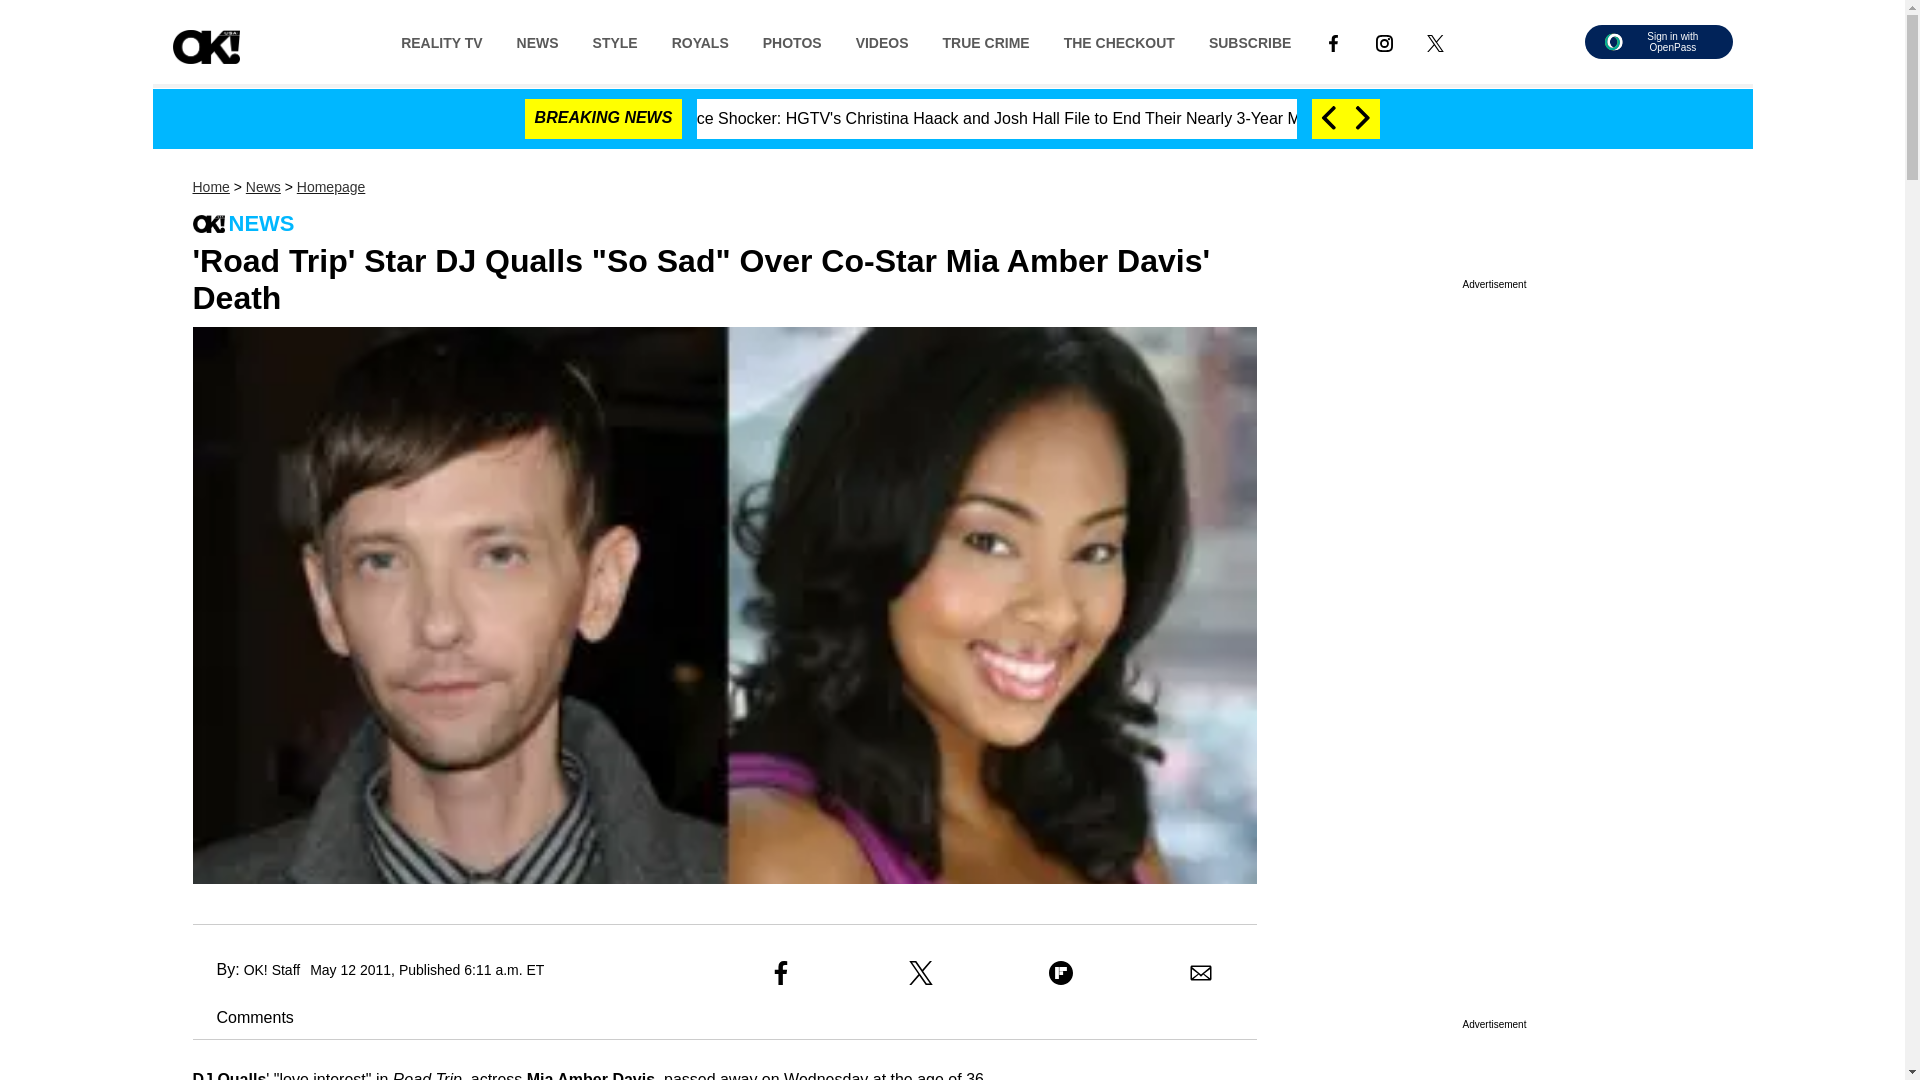 This screenshot has height=1080, width=1920. Describe the element at coordinates (1384, 41) in the screenshot. I see `Link to Instagram` at that location.